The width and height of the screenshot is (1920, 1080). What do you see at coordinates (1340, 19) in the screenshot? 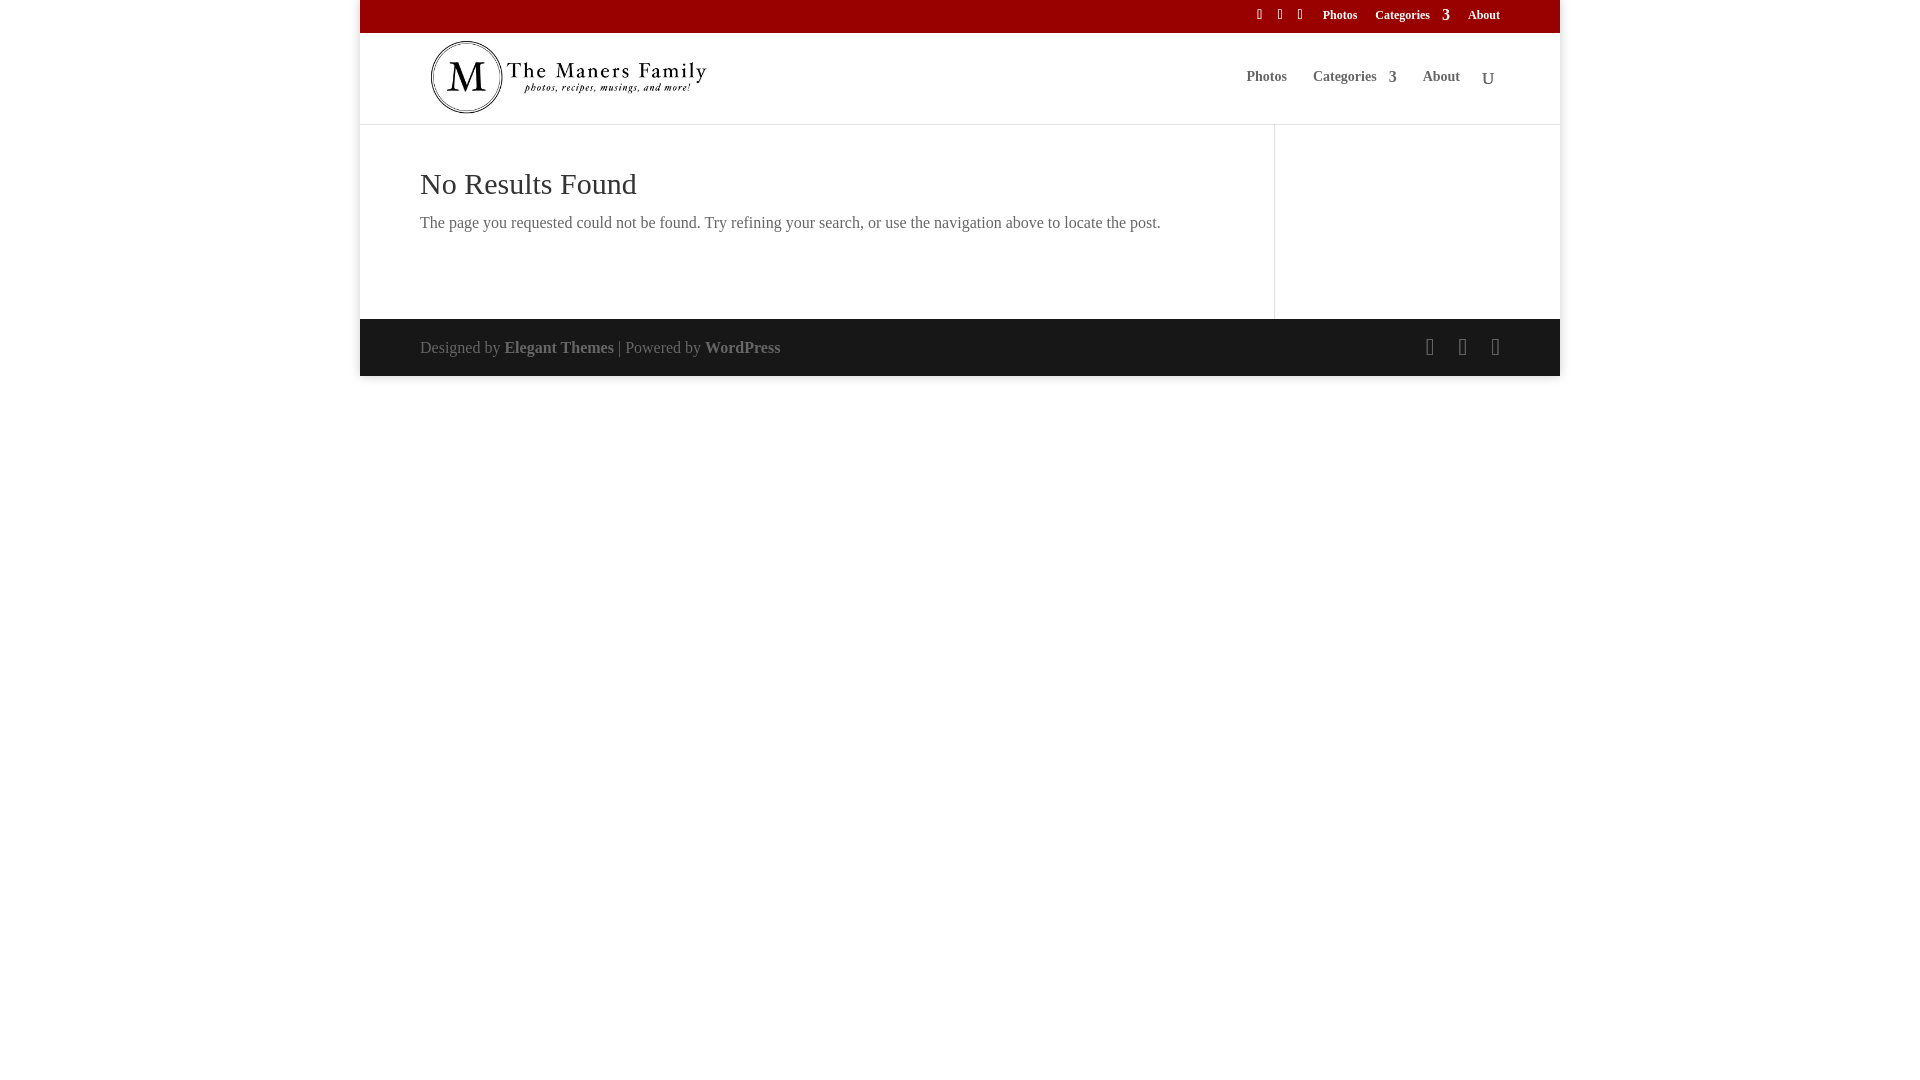
I see `Photos` at bounding box center [1340, 19].